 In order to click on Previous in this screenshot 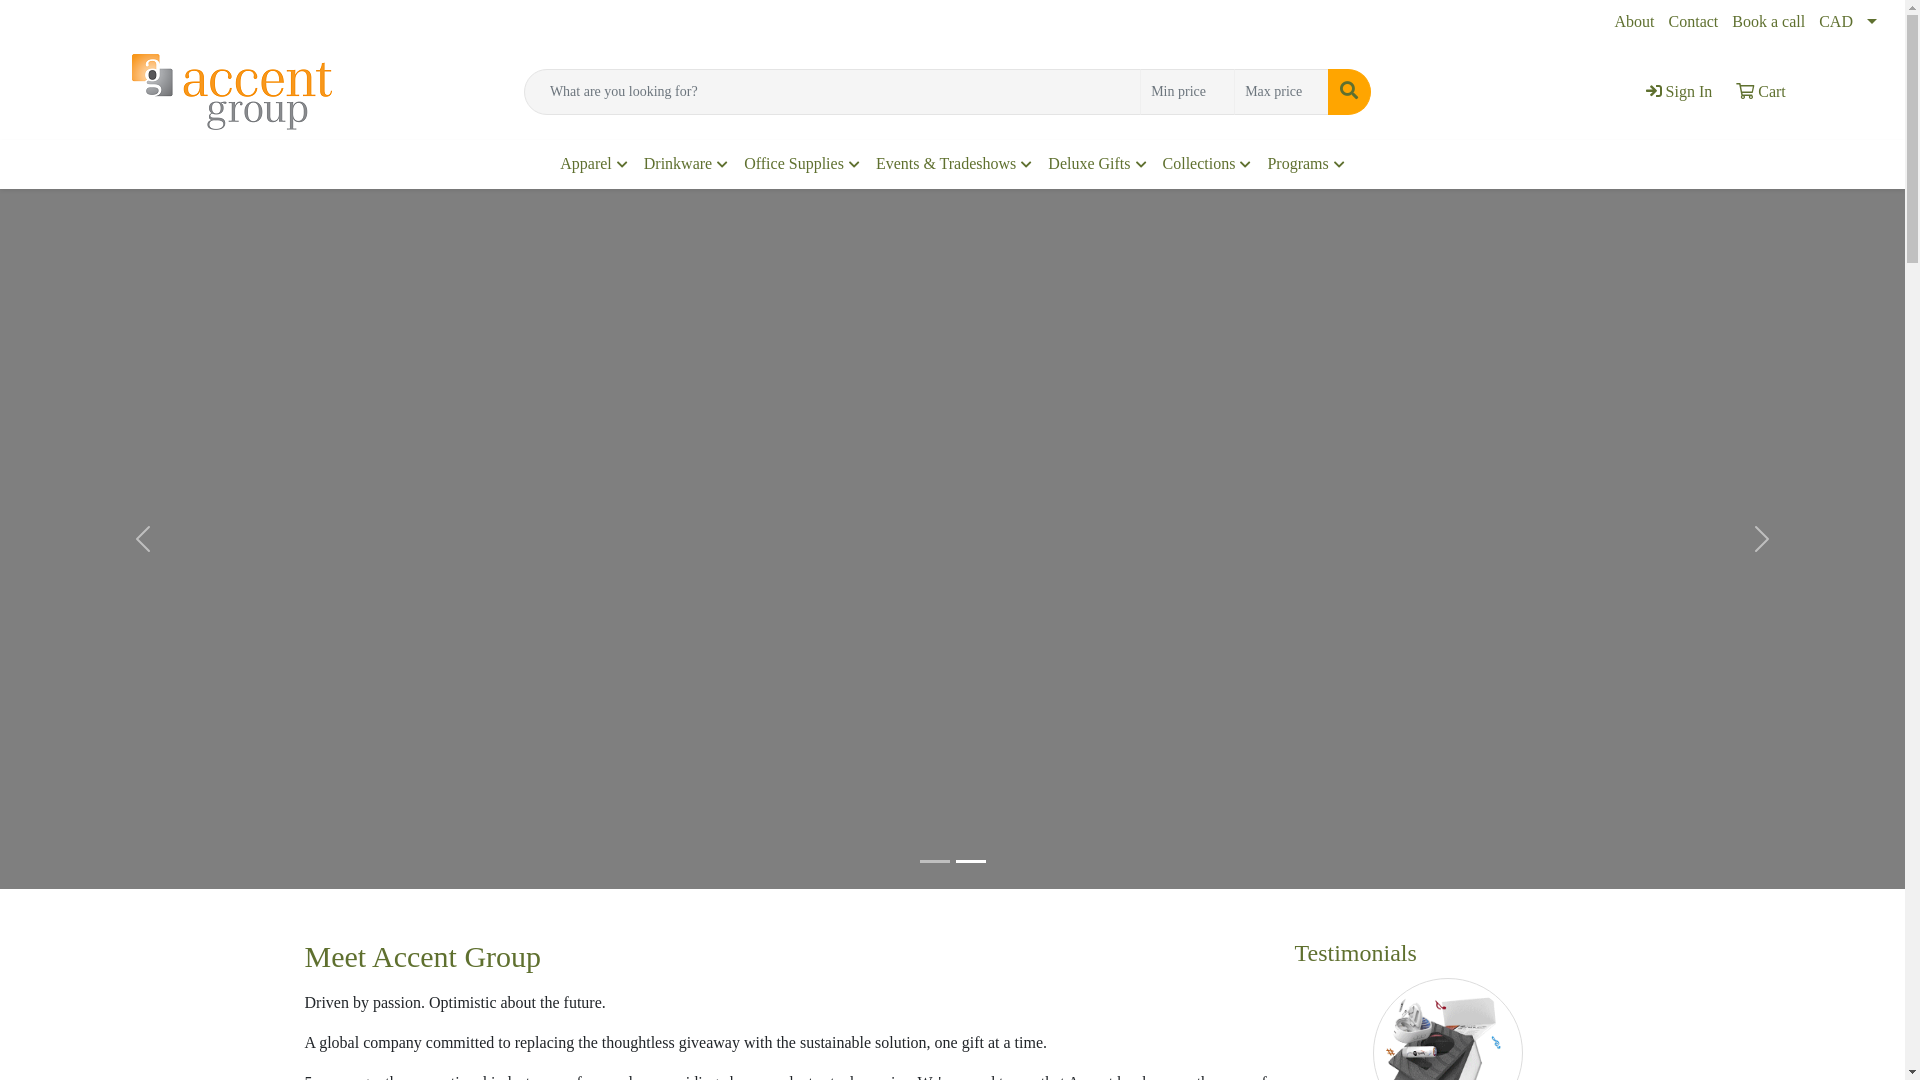, I will do `click(143, 539)`.